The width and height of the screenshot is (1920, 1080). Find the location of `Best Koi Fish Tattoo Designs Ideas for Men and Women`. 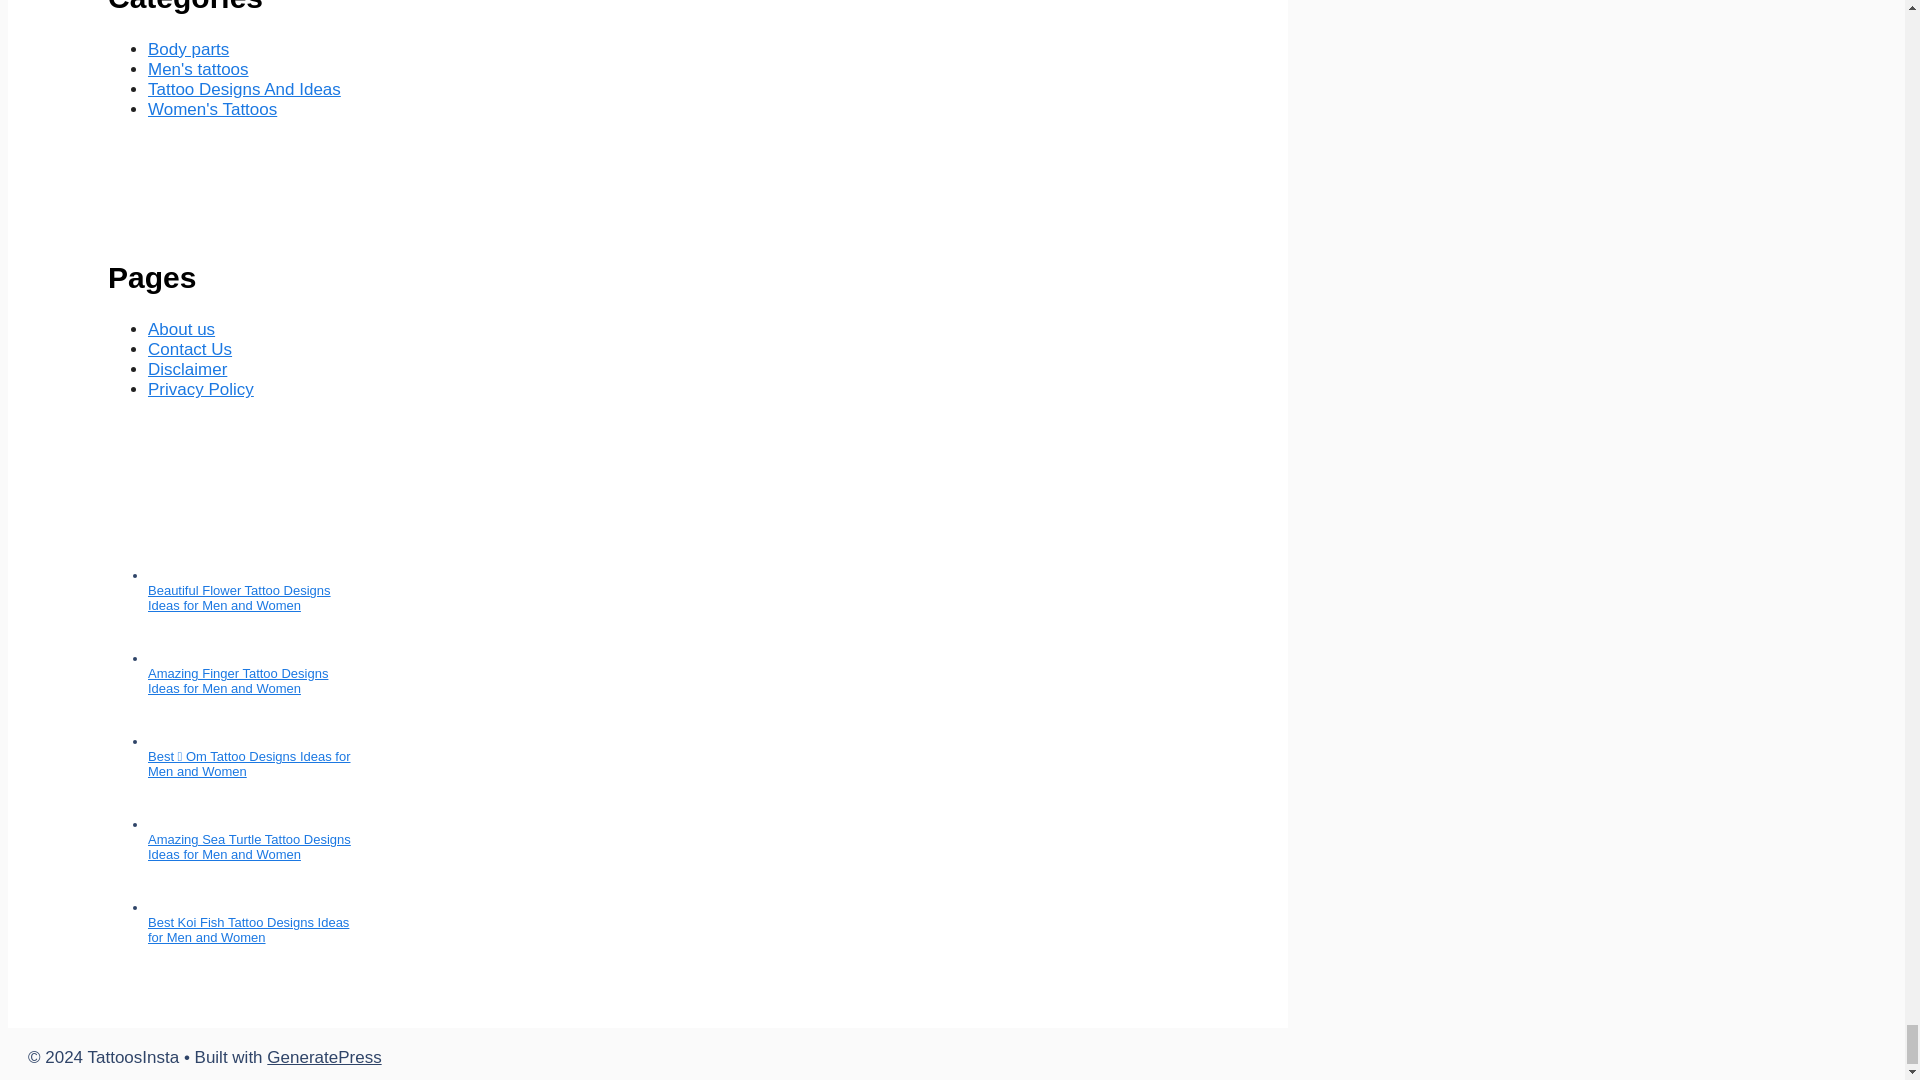

Best Koi Fish Tattoo Designs Ideas for Men and Women is located at coordinates (248, 930).